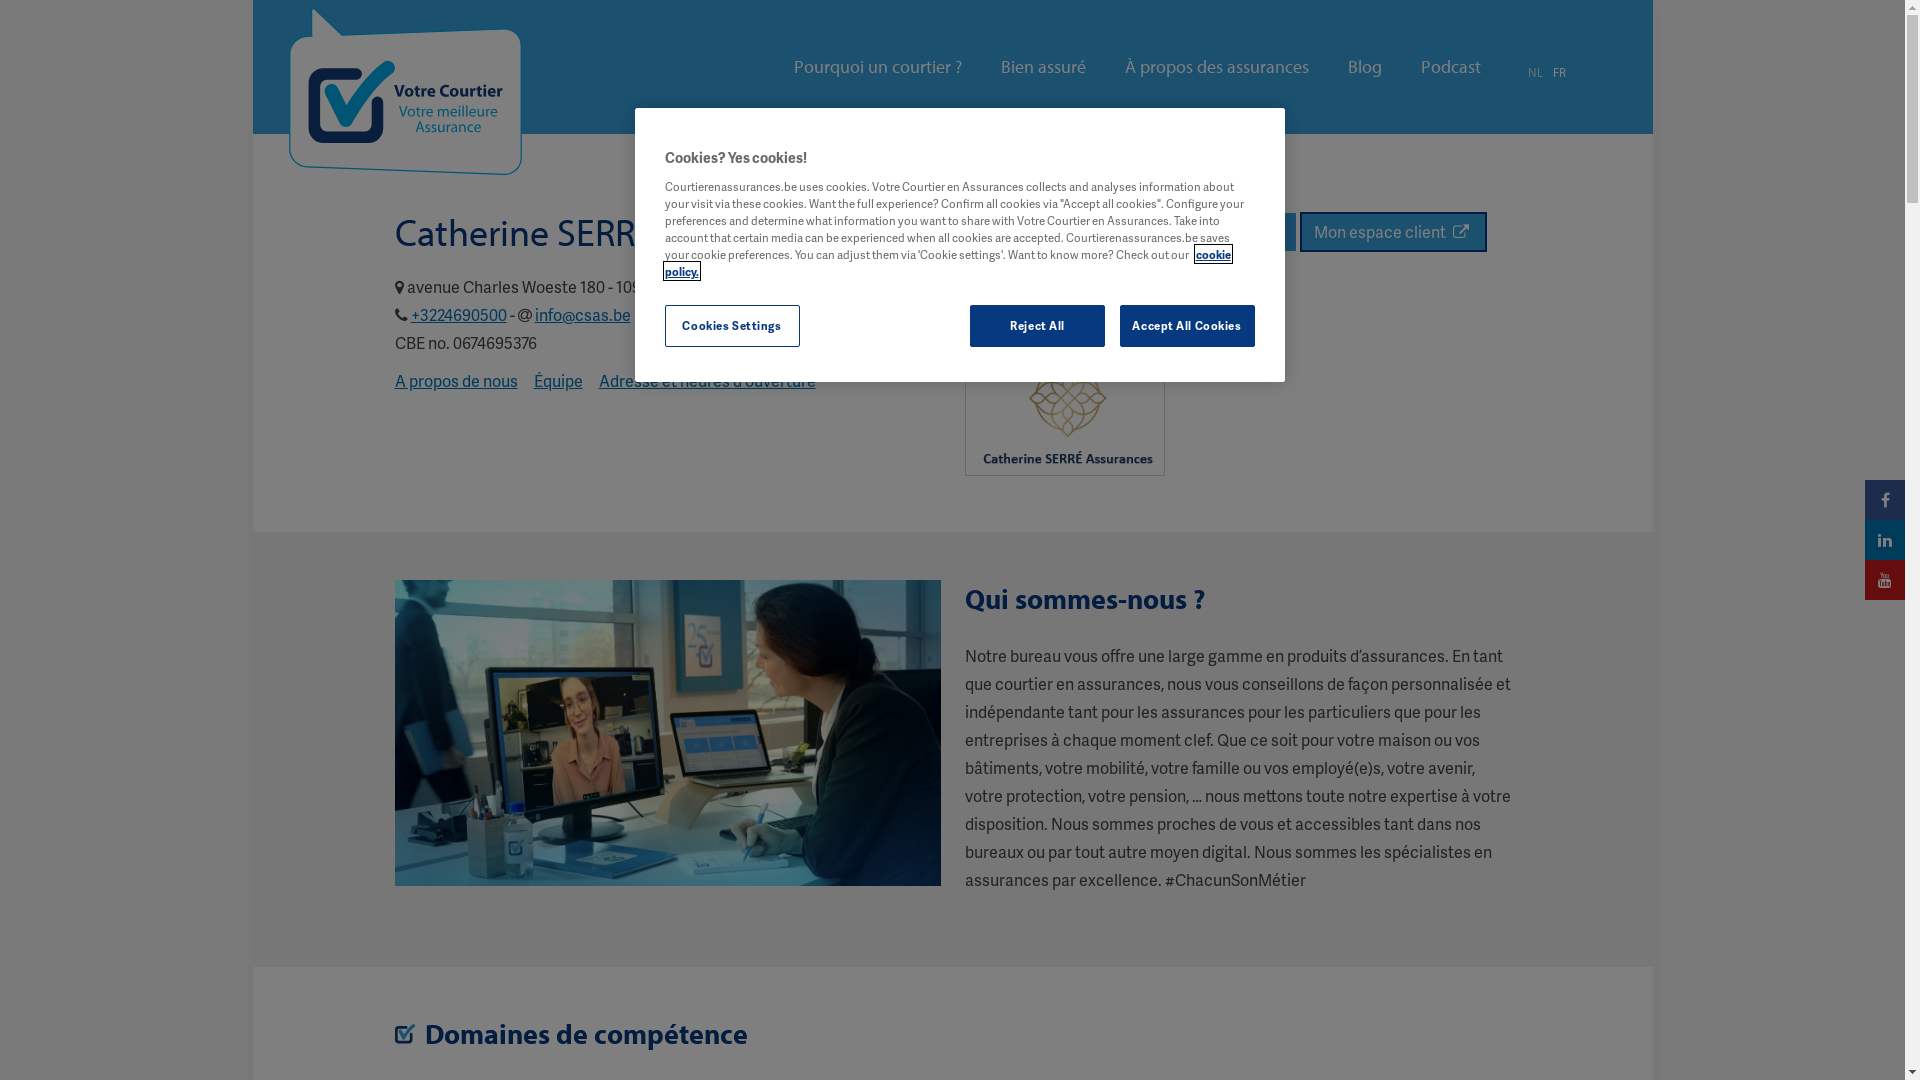 The height and width of the screenshot is (1080, 1920). Describe the element at coordinates (878, 67) in the screenshot. I see `Pourquoi un courtier ?` at that location.